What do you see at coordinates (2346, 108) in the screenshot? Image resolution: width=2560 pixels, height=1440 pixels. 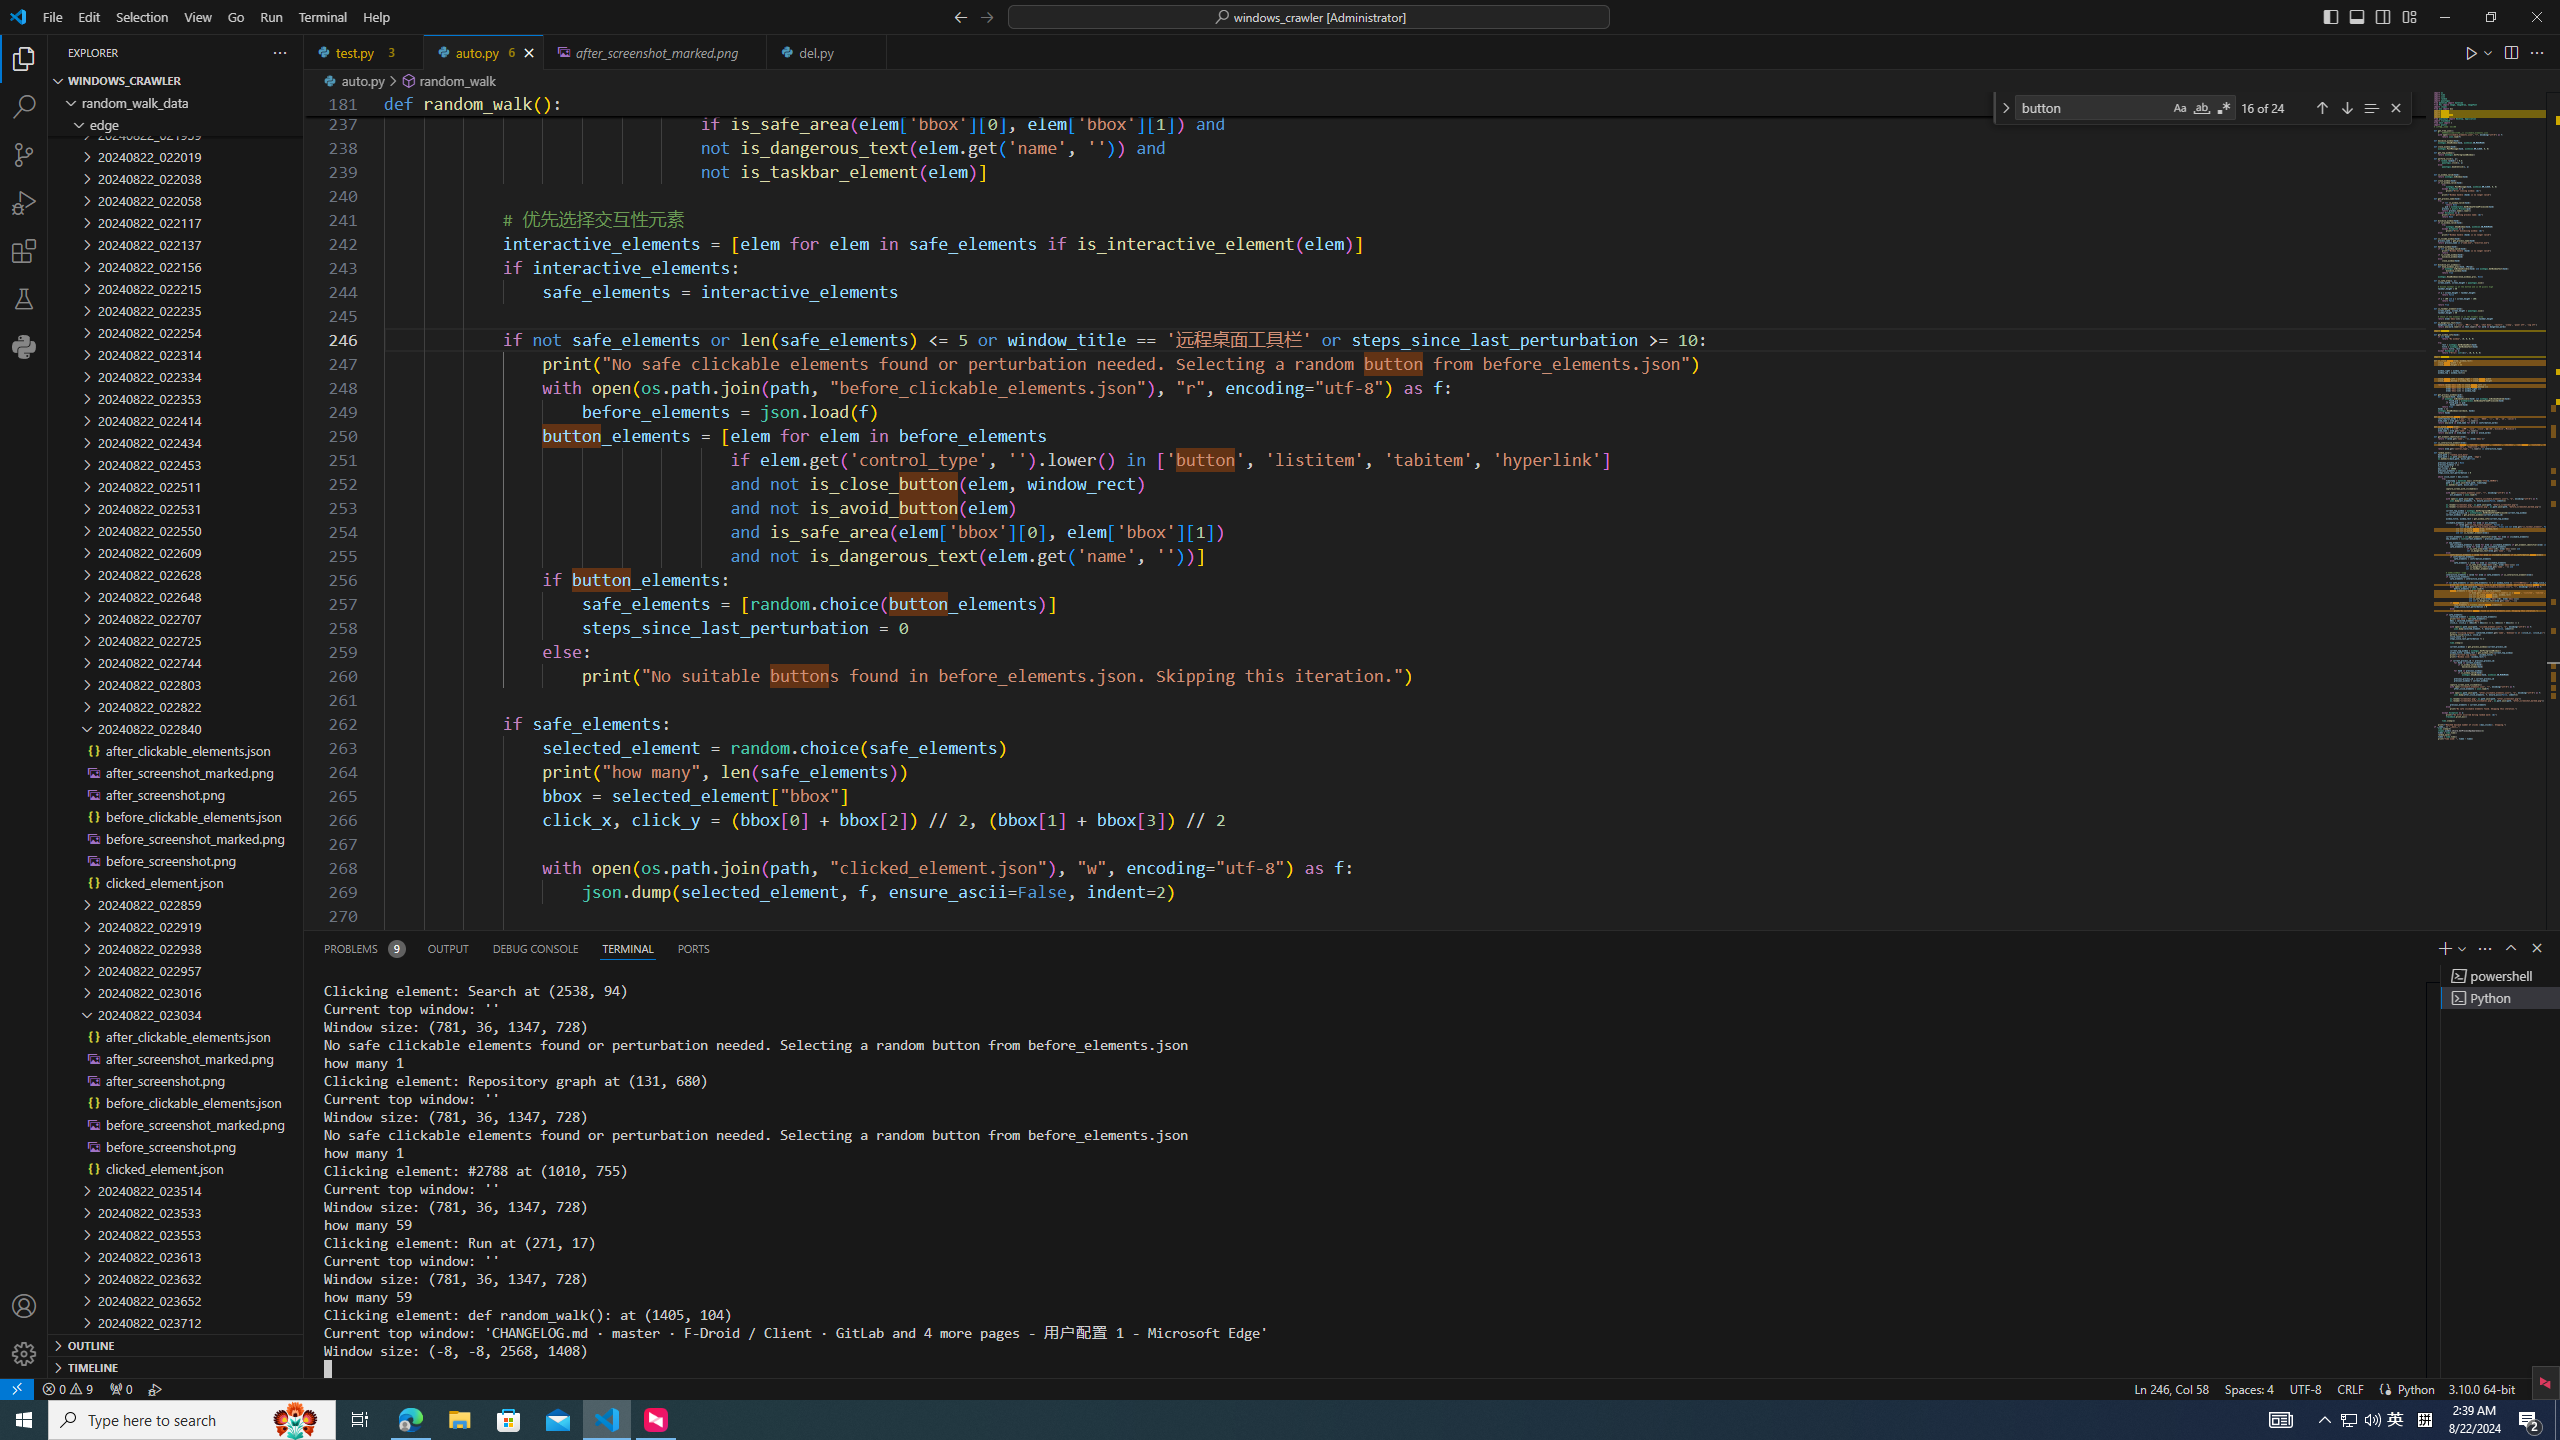 I see `Next Match (Enter)` at bounding box center [2346, 108].